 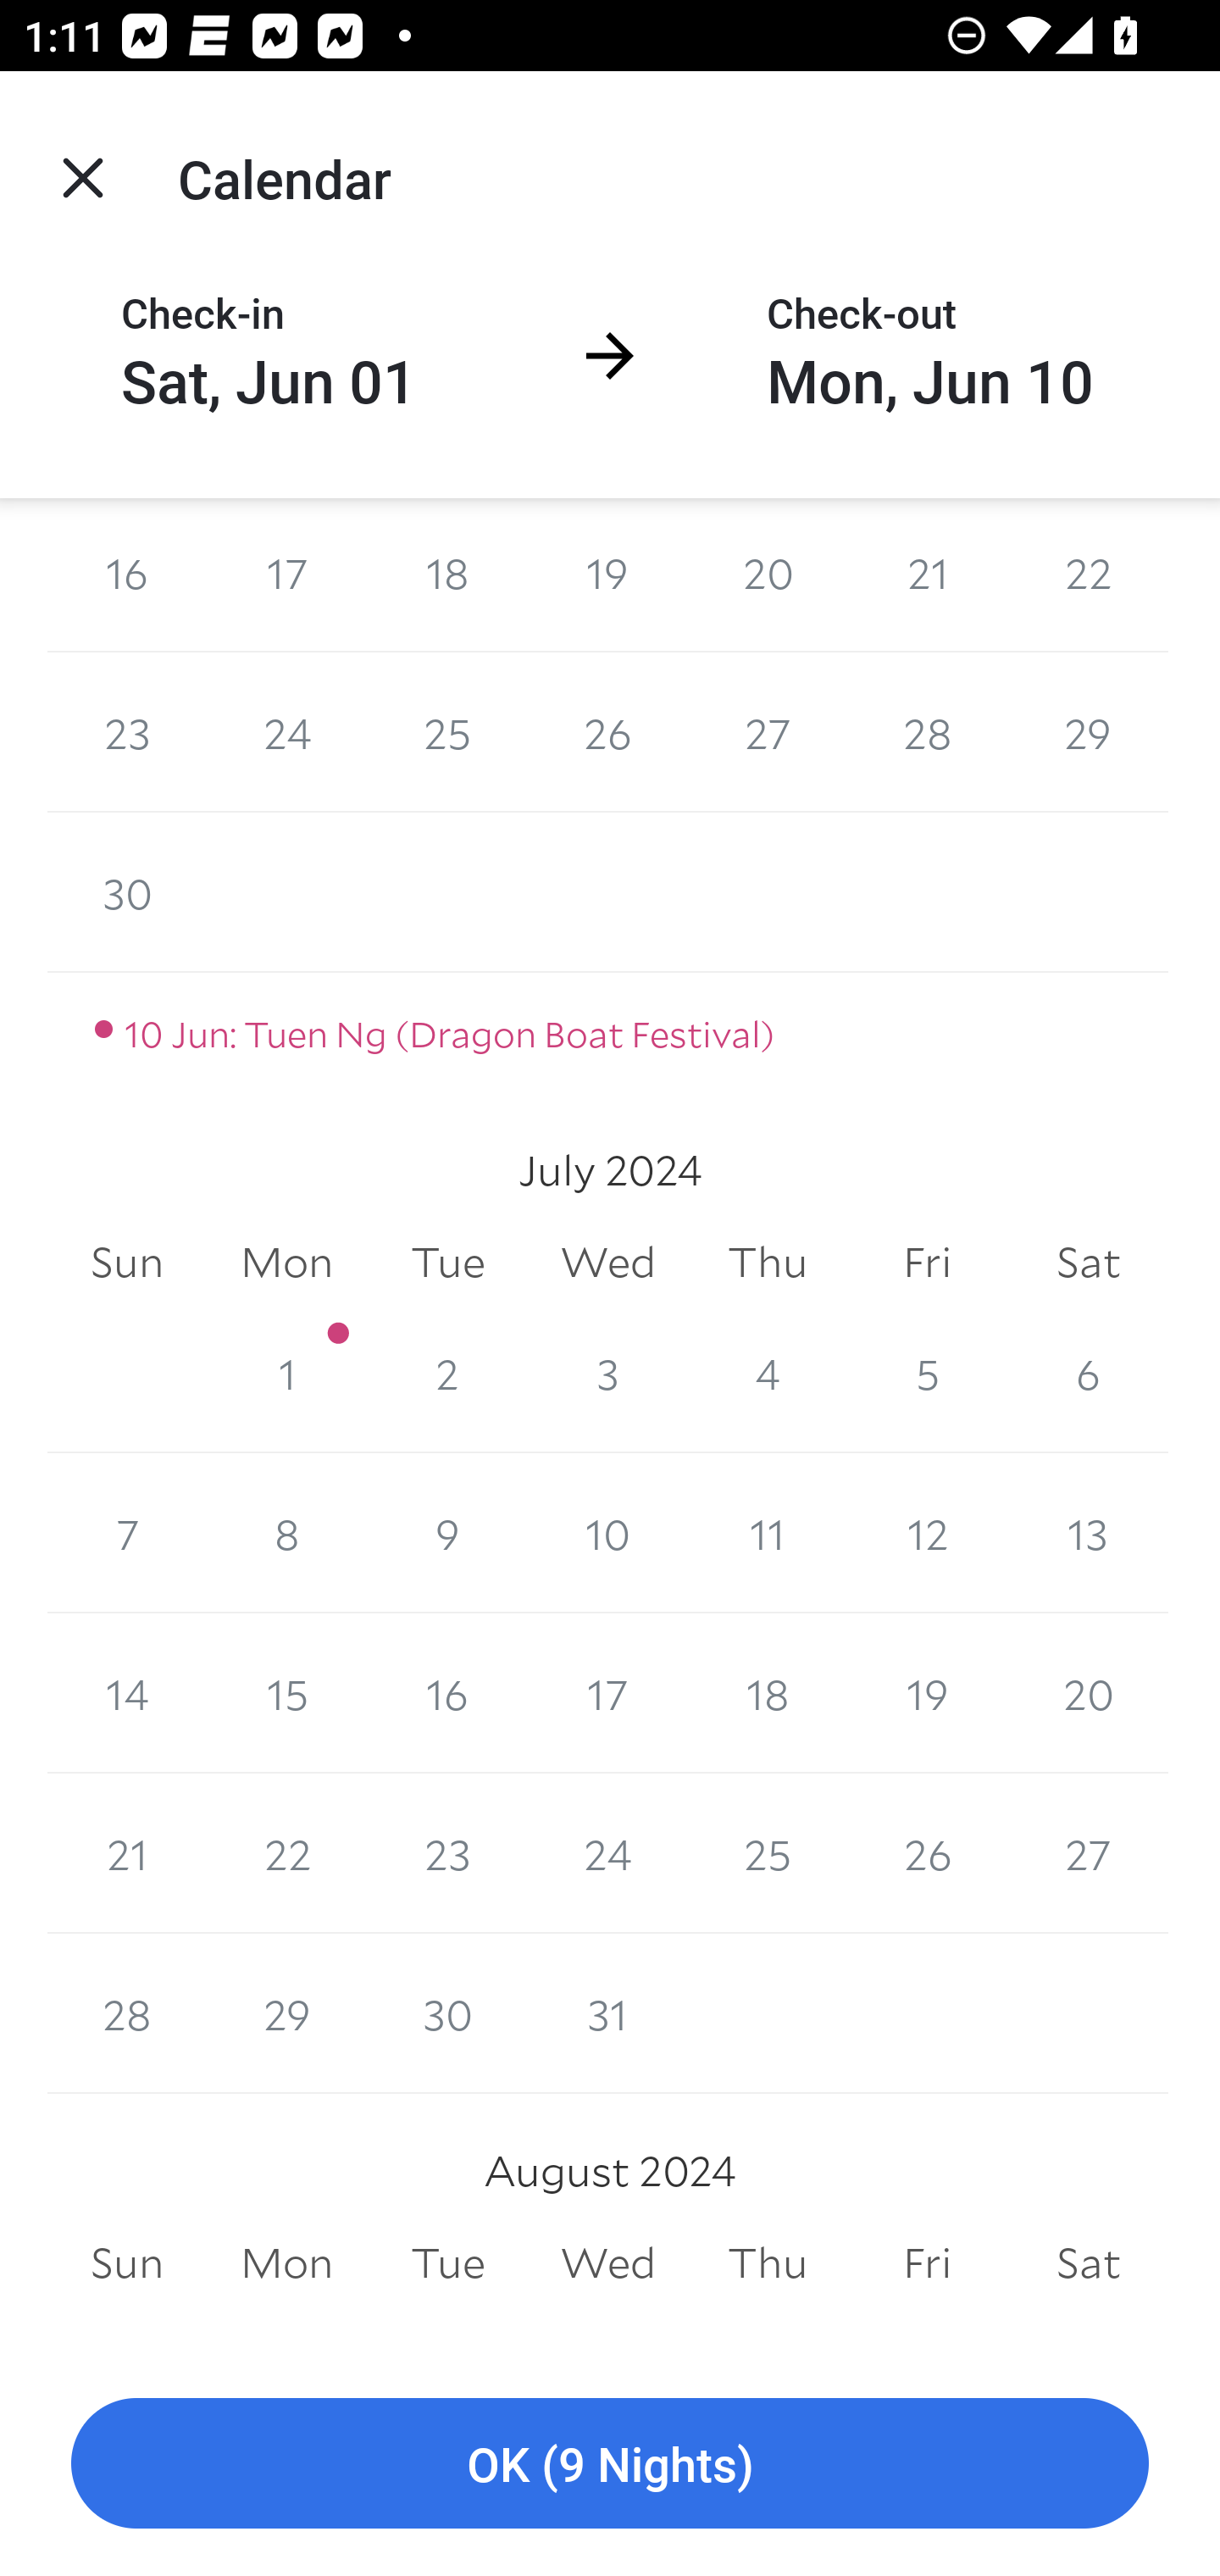 I want to click on Tue, so click(x=447, y=1263).